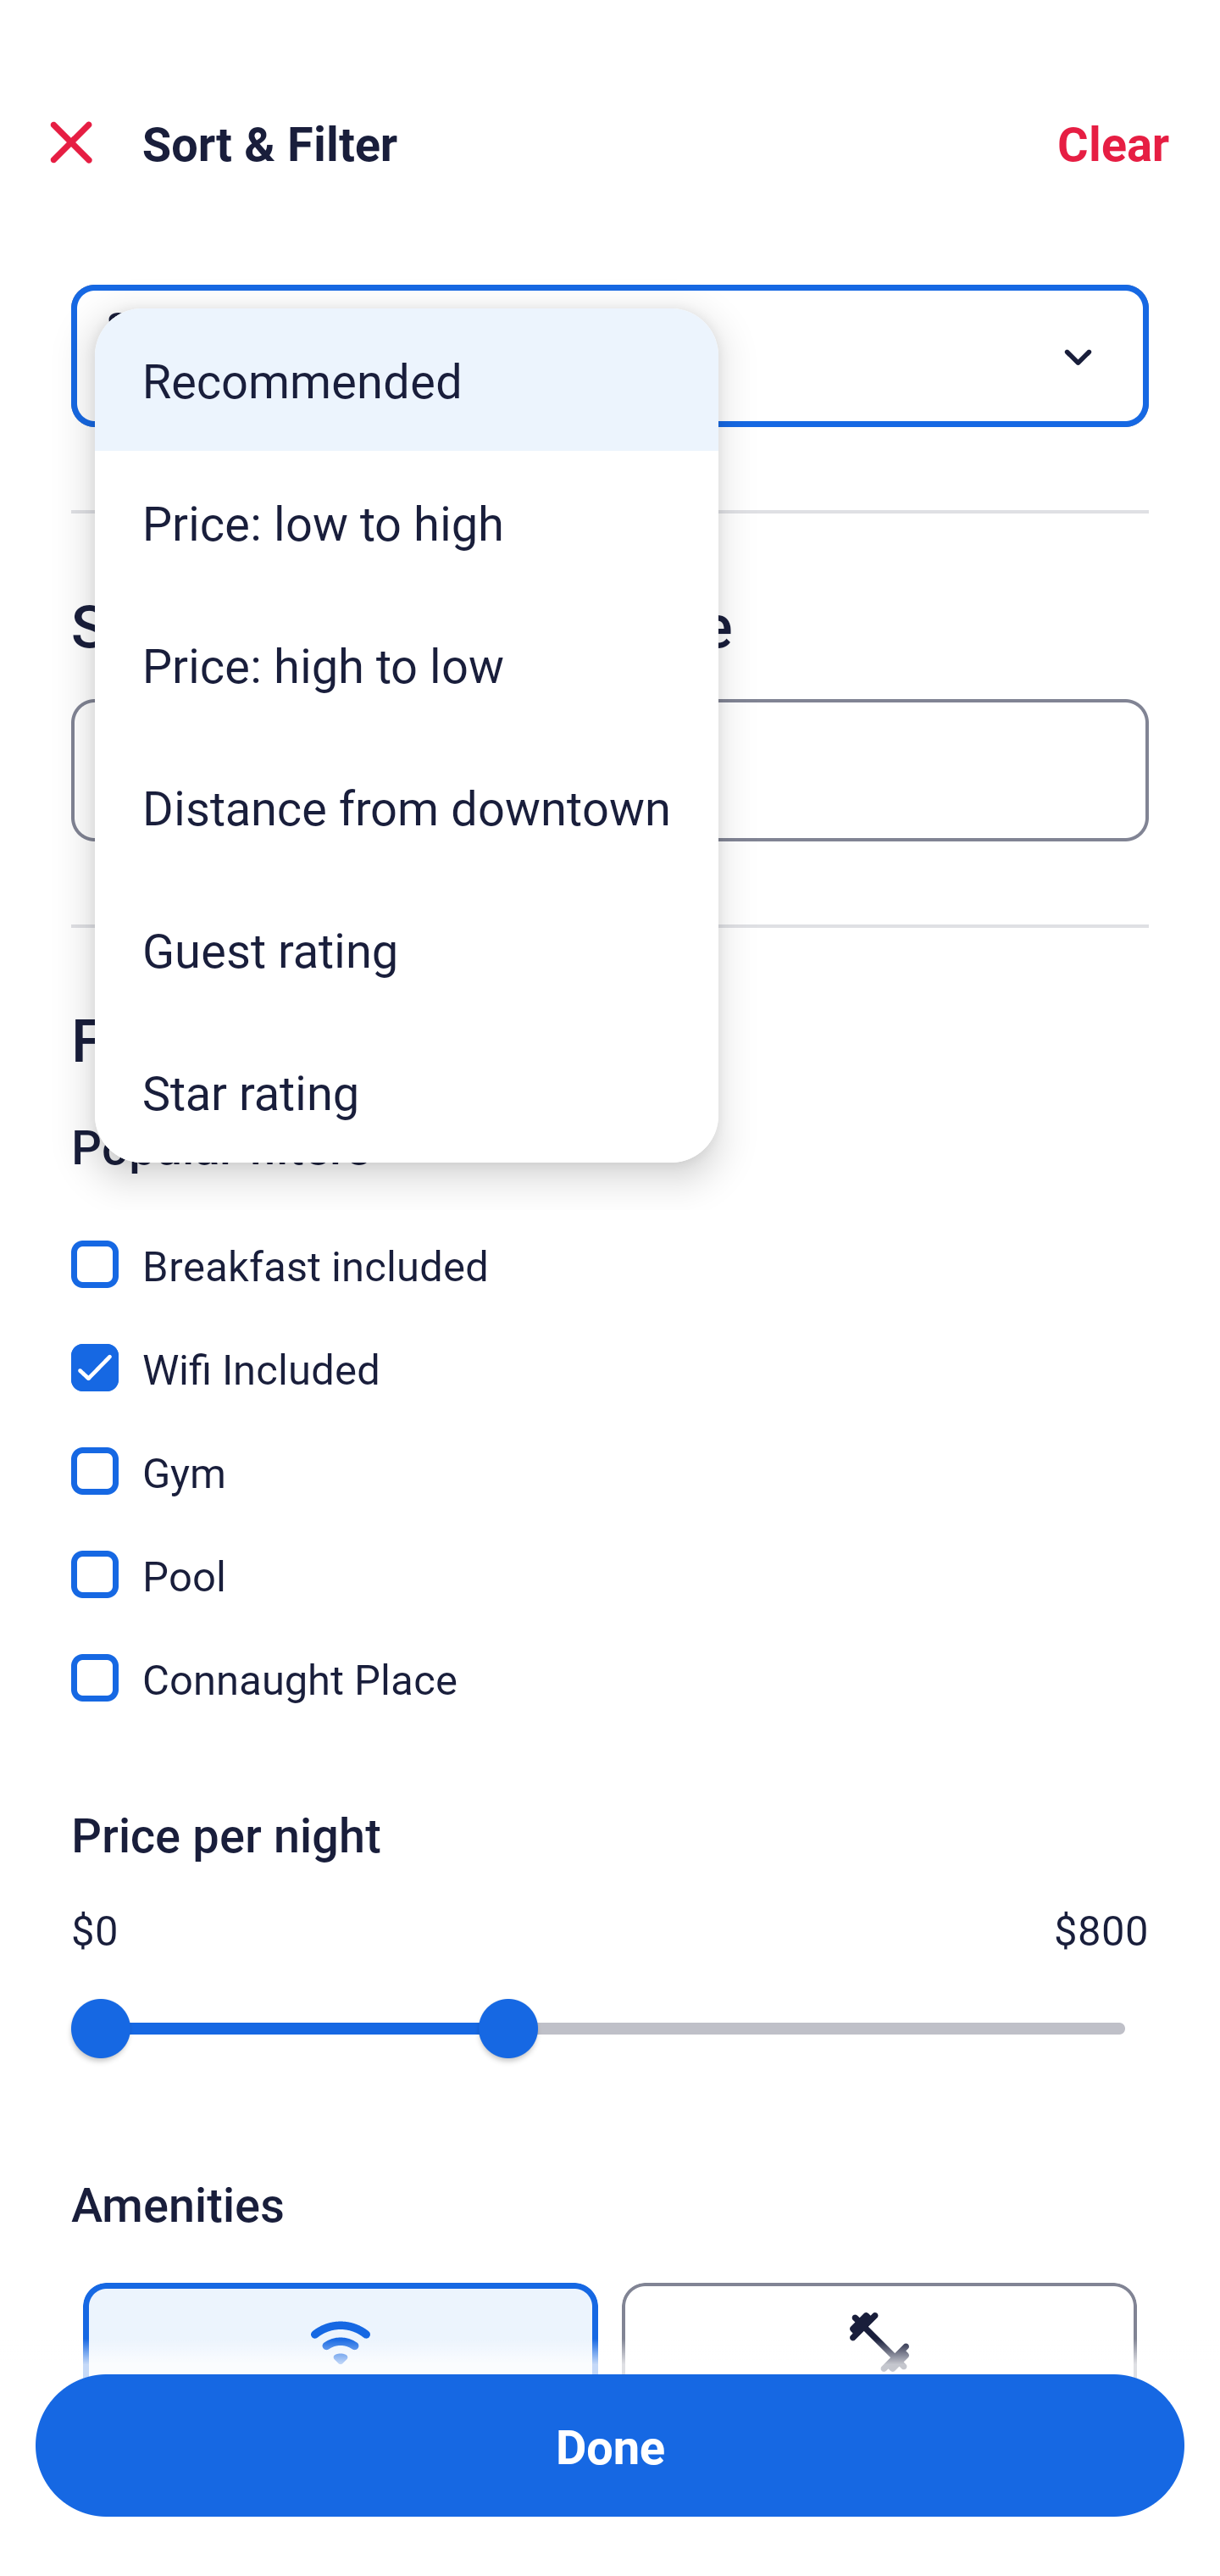  Describe the element at coordinates (407, 522) in the screenshot. I see `Price: low to high` at that location.